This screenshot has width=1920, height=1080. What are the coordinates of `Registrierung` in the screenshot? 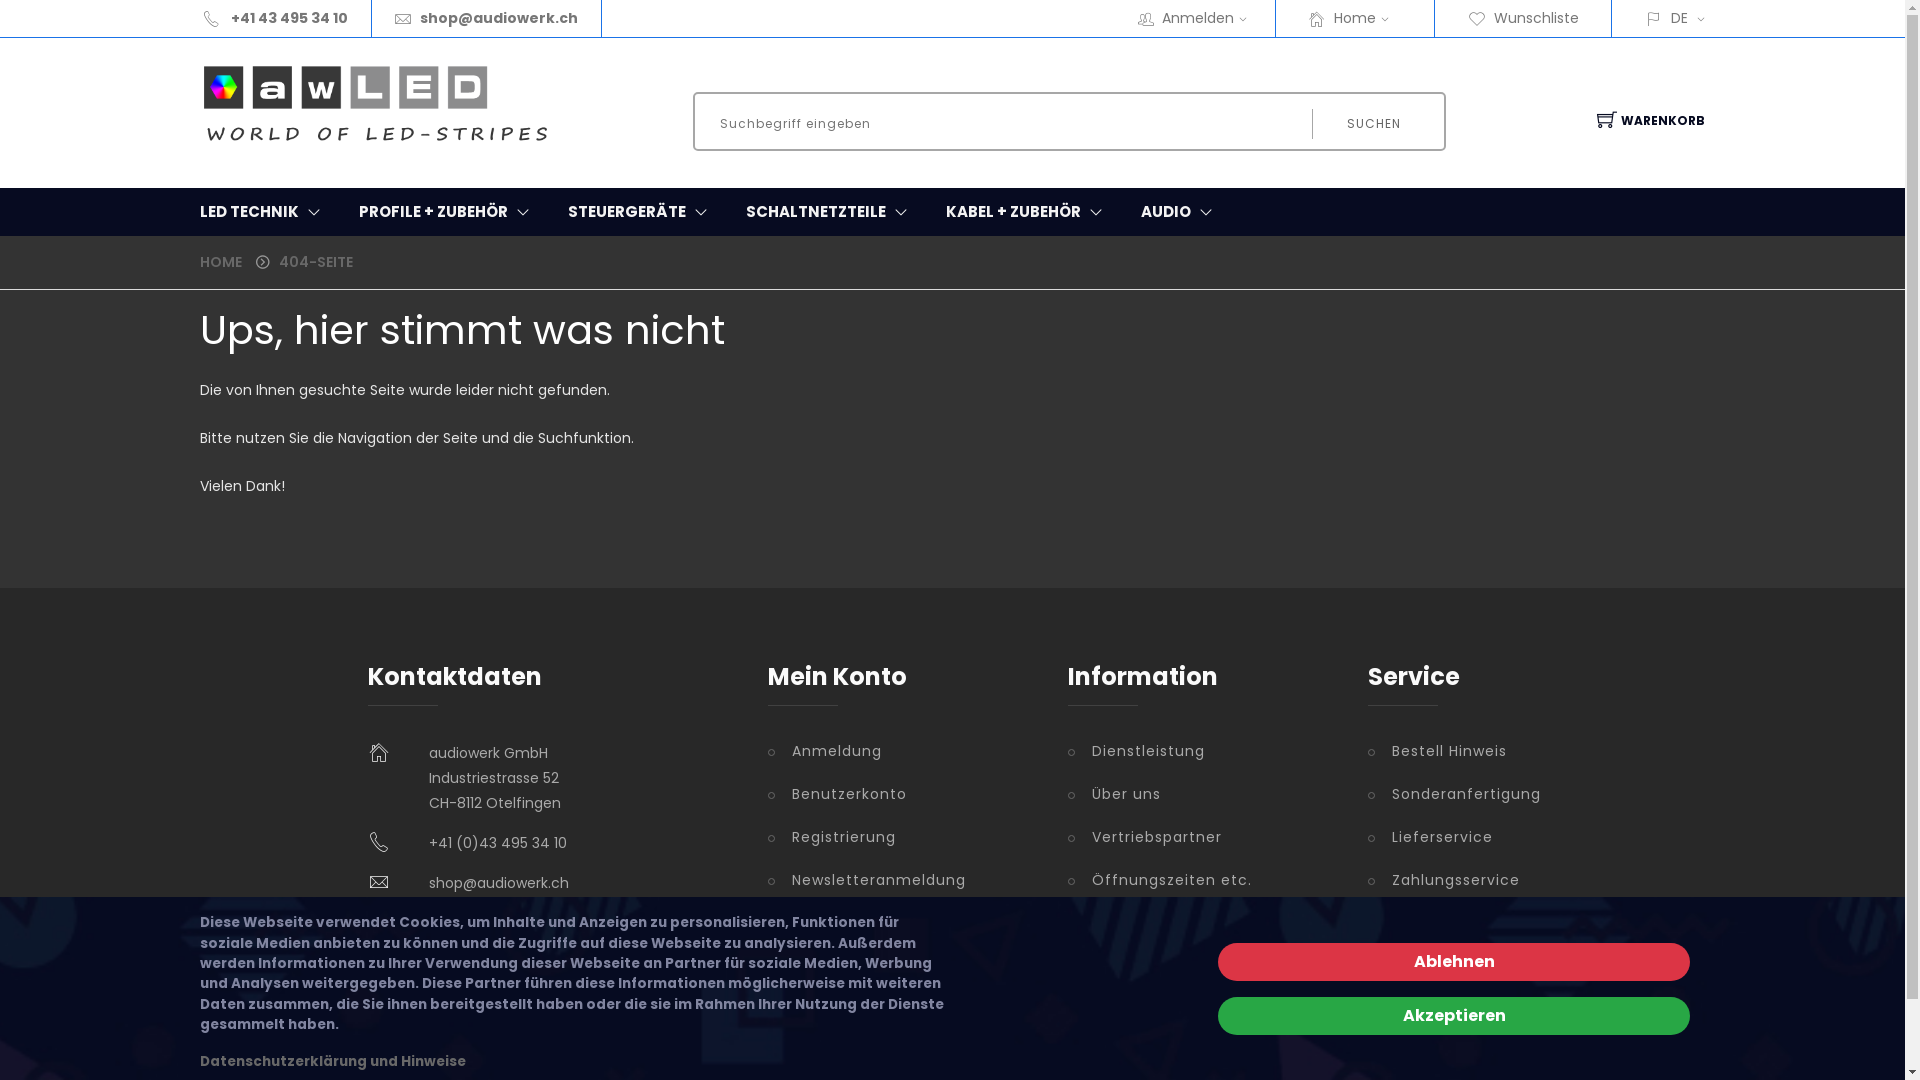 It's located at (903, 838).